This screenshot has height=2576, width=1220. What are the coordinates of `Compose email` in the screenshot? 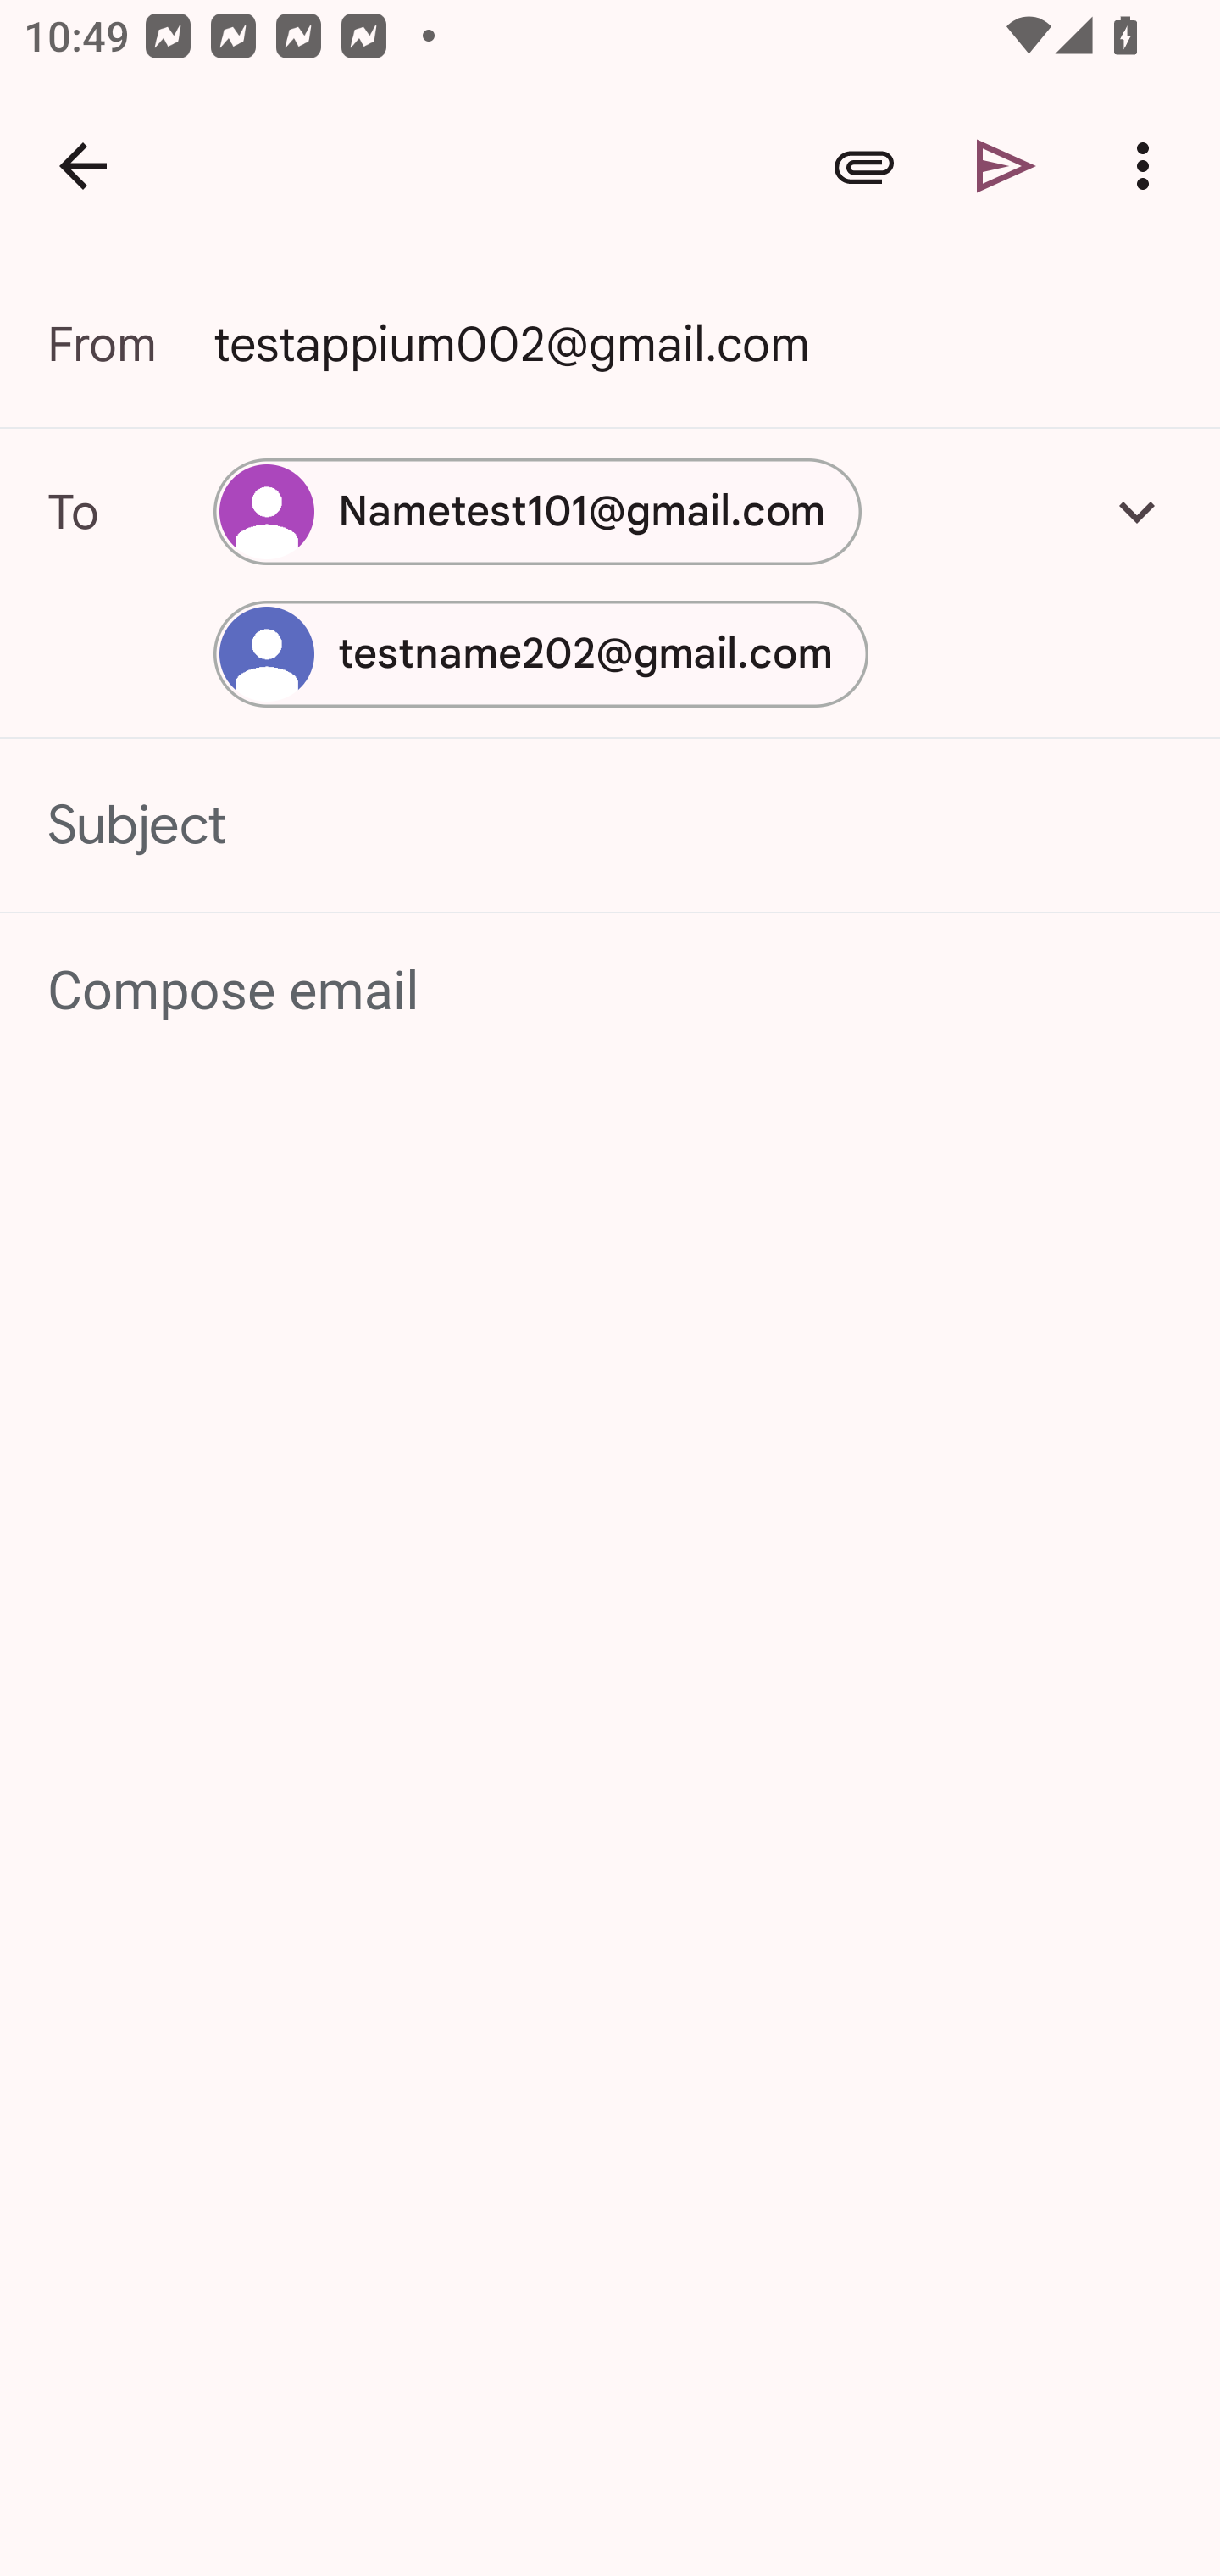 It's located at (612, 991).